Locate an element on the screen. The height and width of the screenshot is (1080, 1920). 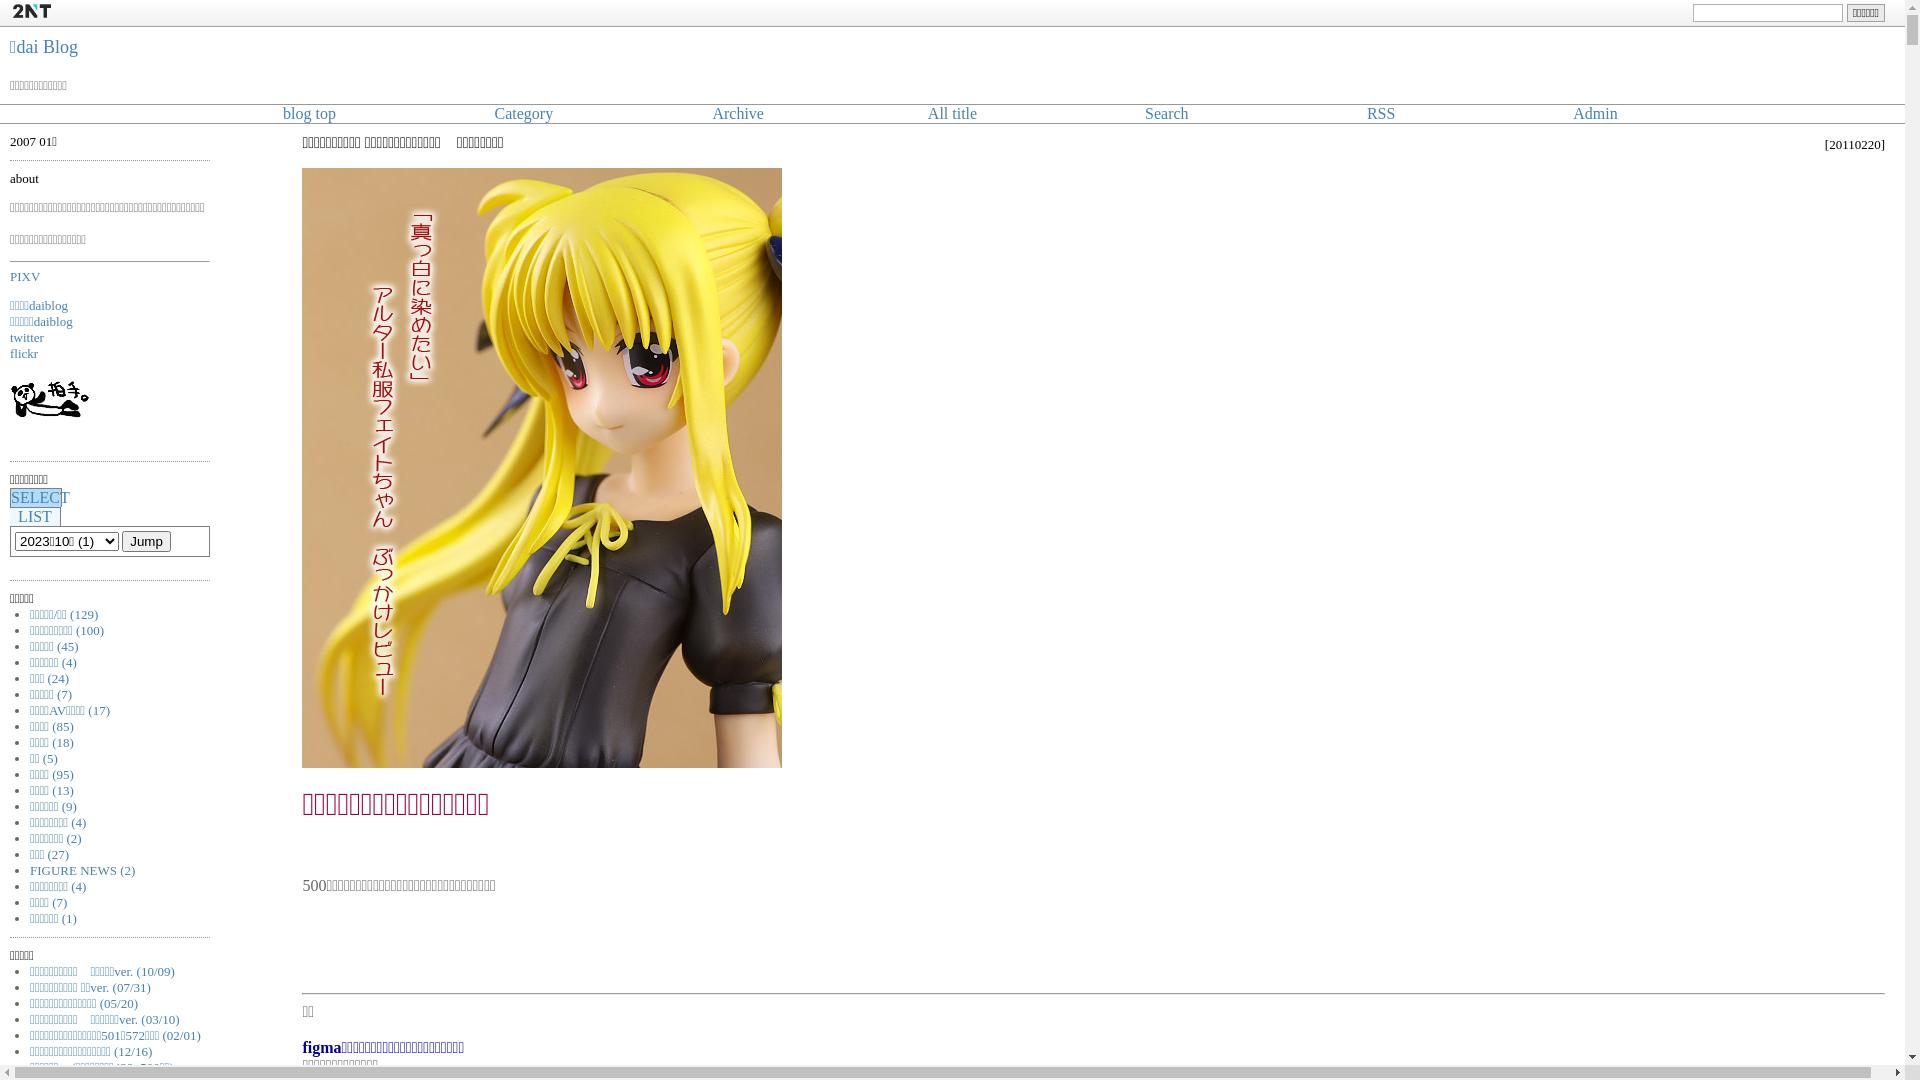
LIST is located at coordinates (35, 516).